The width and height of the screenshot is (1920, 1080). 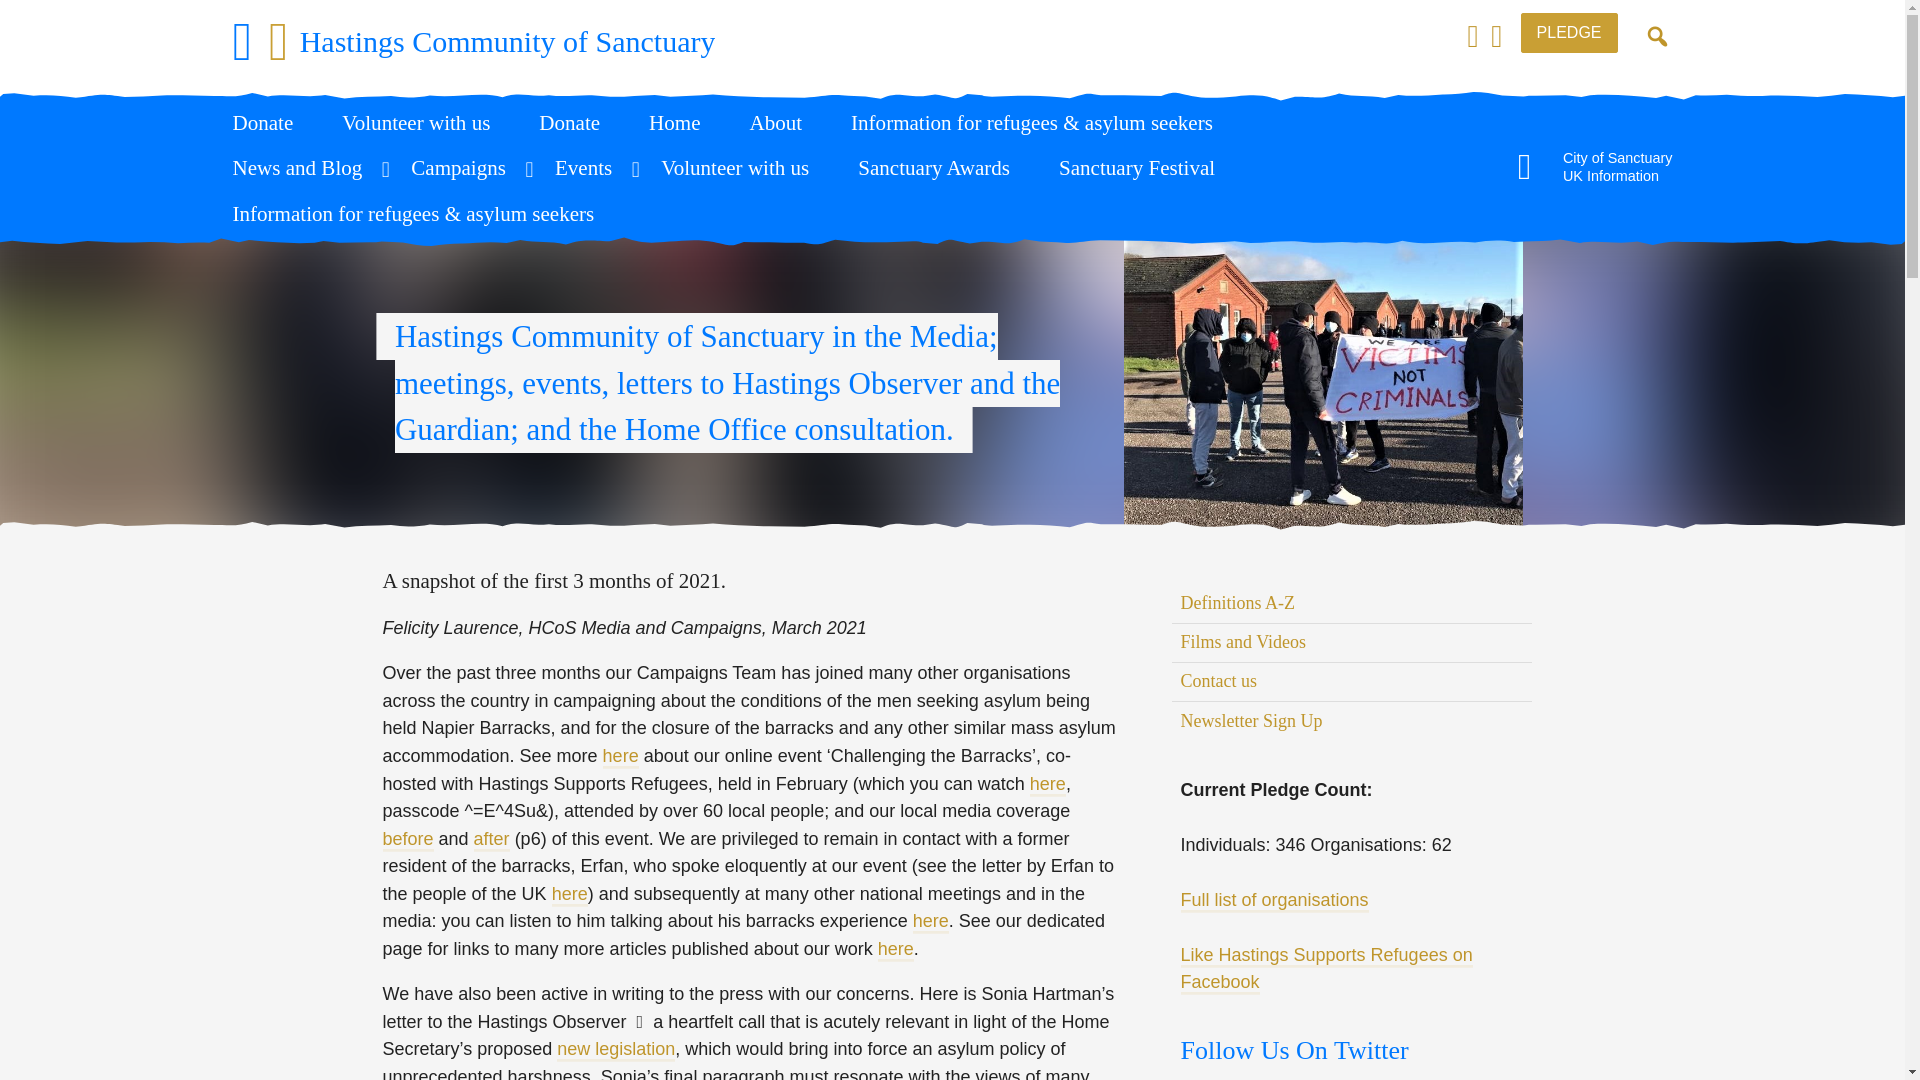 I want to click on Volunteer with us, so click(x=1569, y=32).